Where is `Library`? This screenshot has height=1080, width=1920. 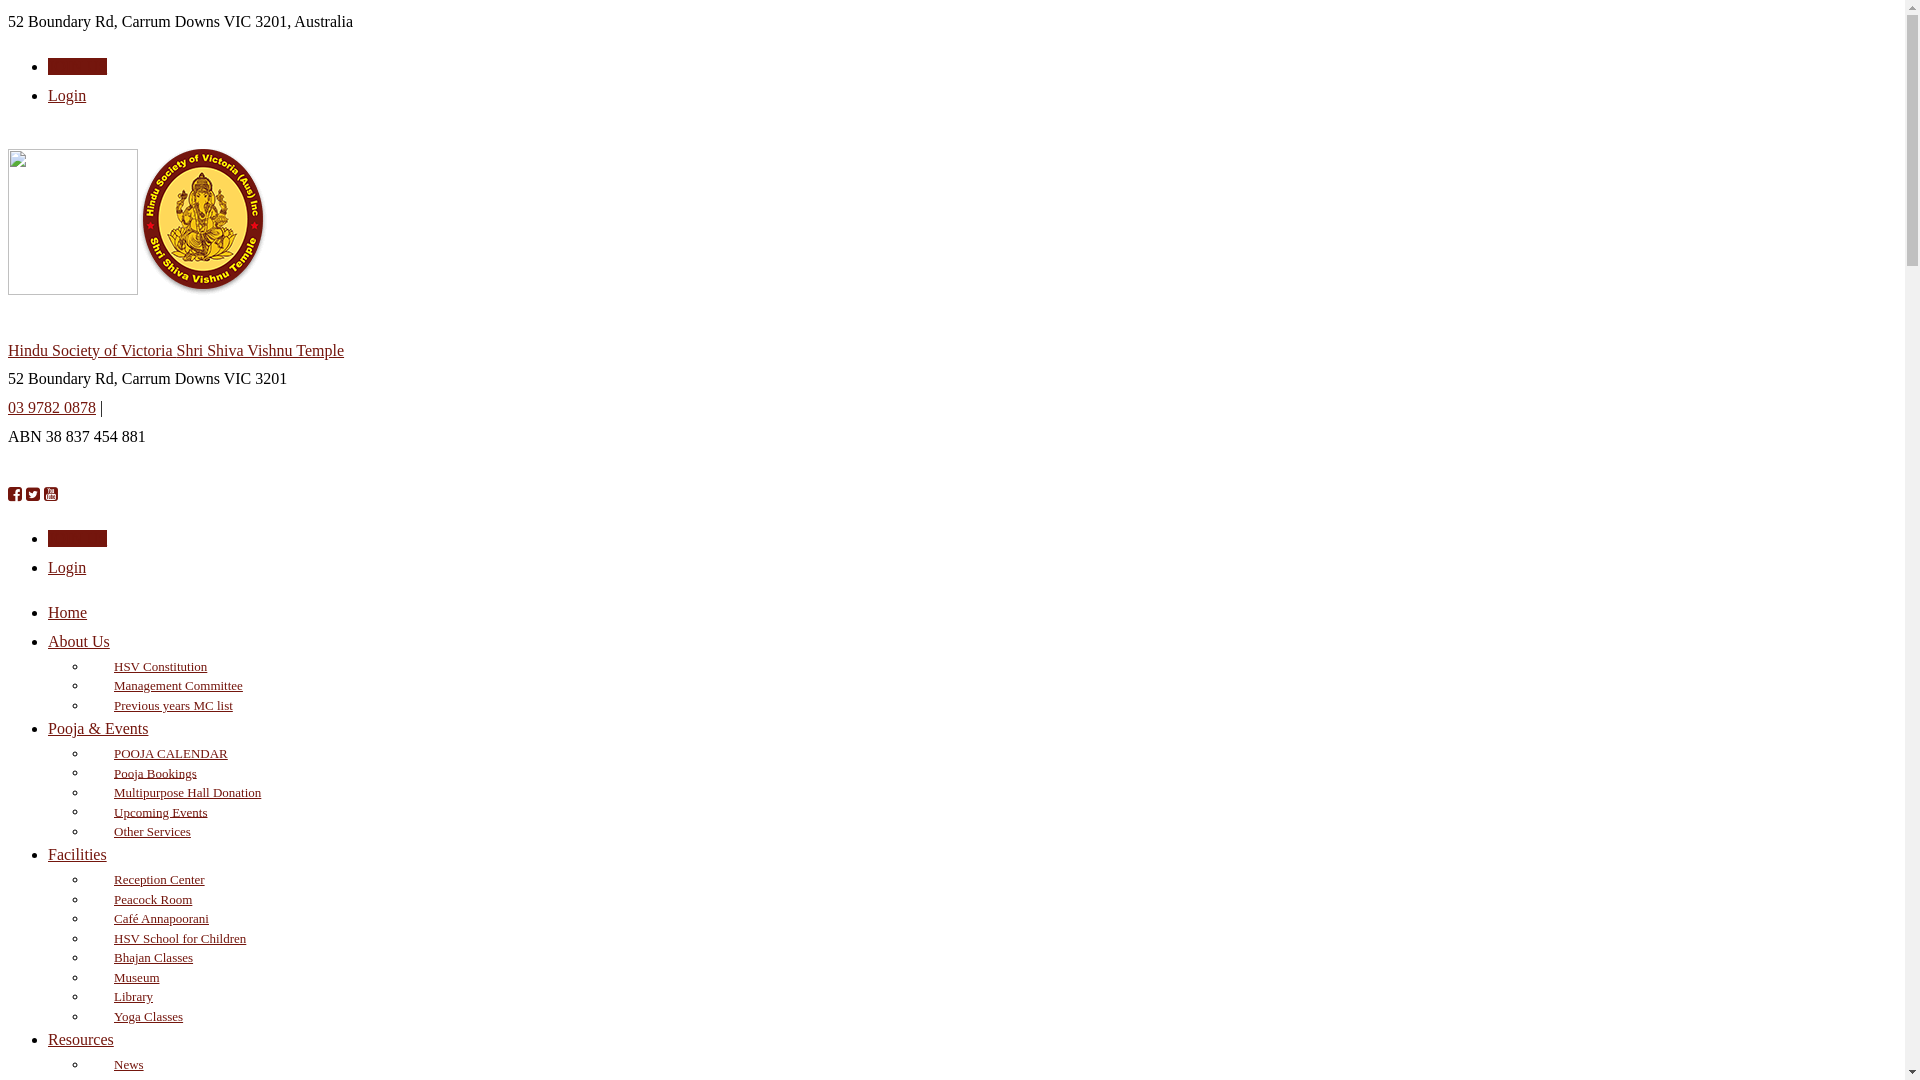 Library is located at coordinates (132, 996).